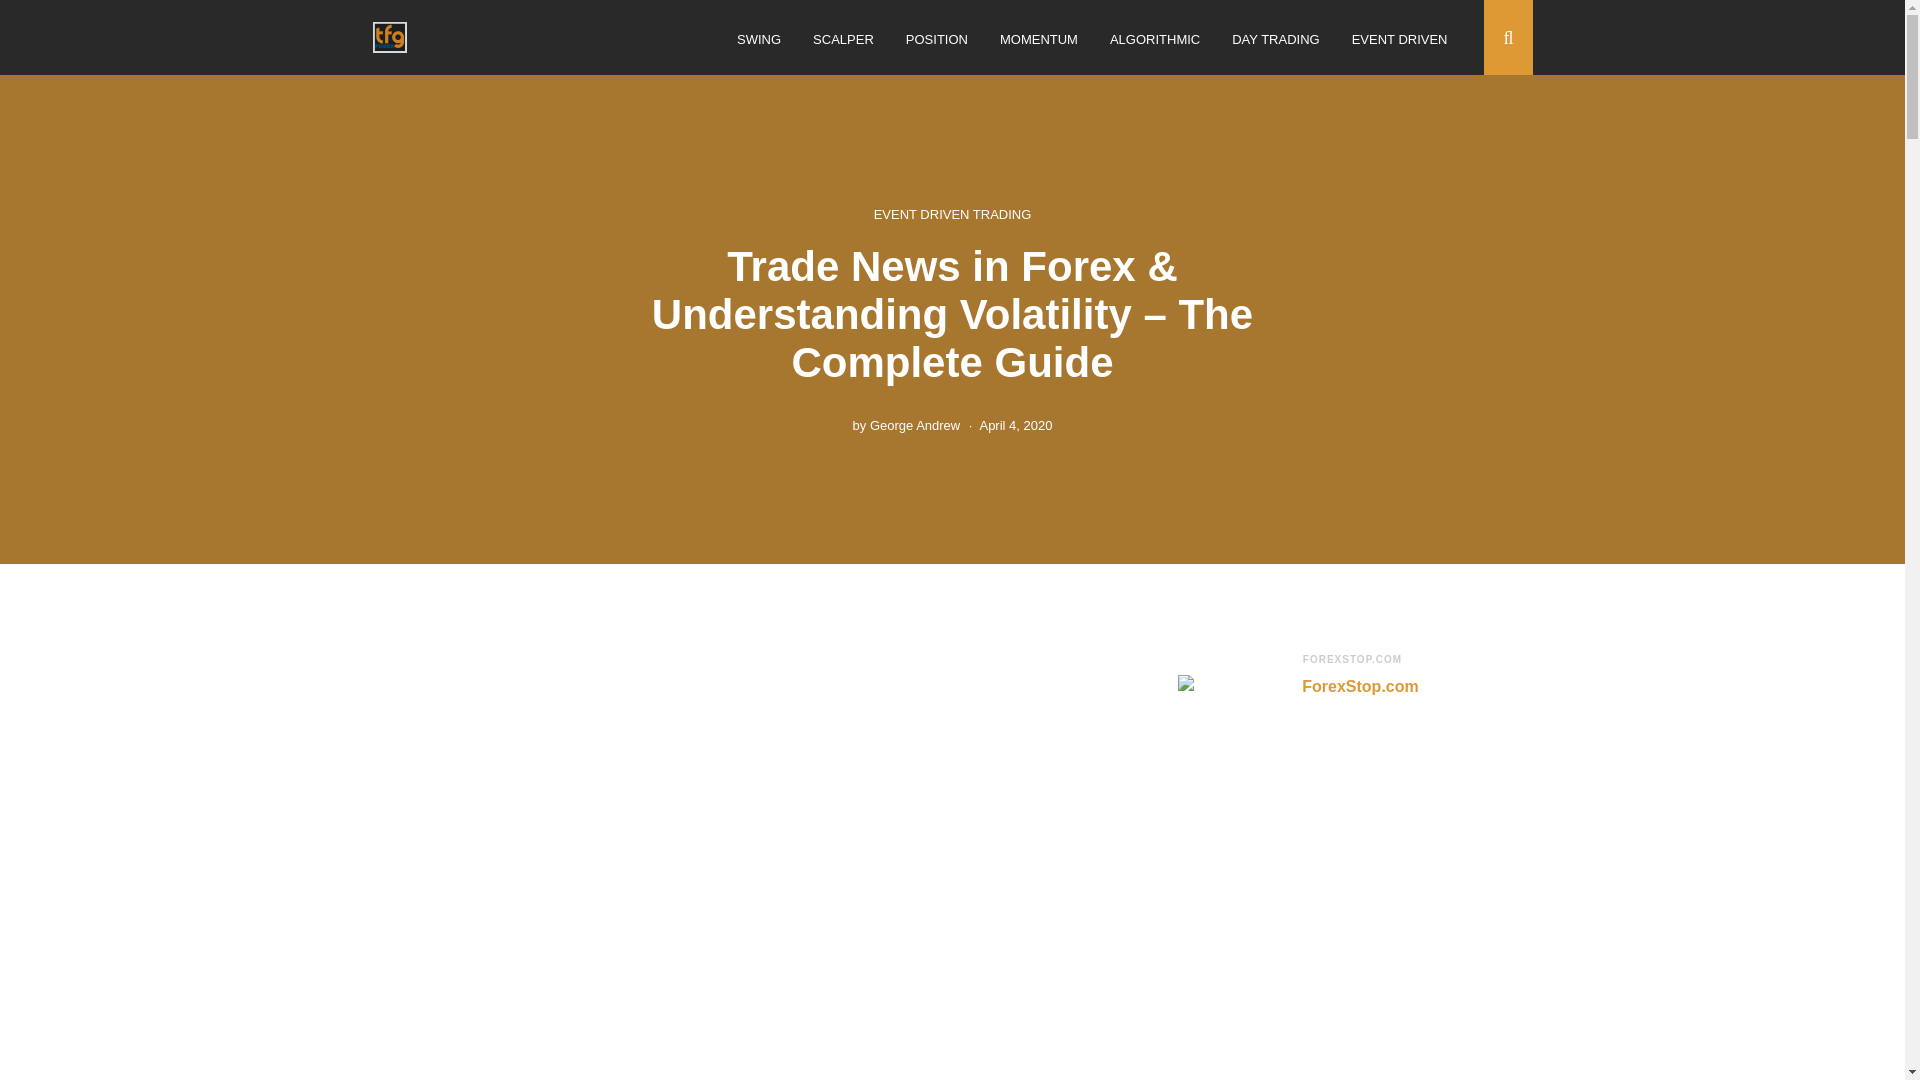 Image resolution: width=1920 pixels, height=1080 pixels. I want to click on George Andrew, so click(914, 425).